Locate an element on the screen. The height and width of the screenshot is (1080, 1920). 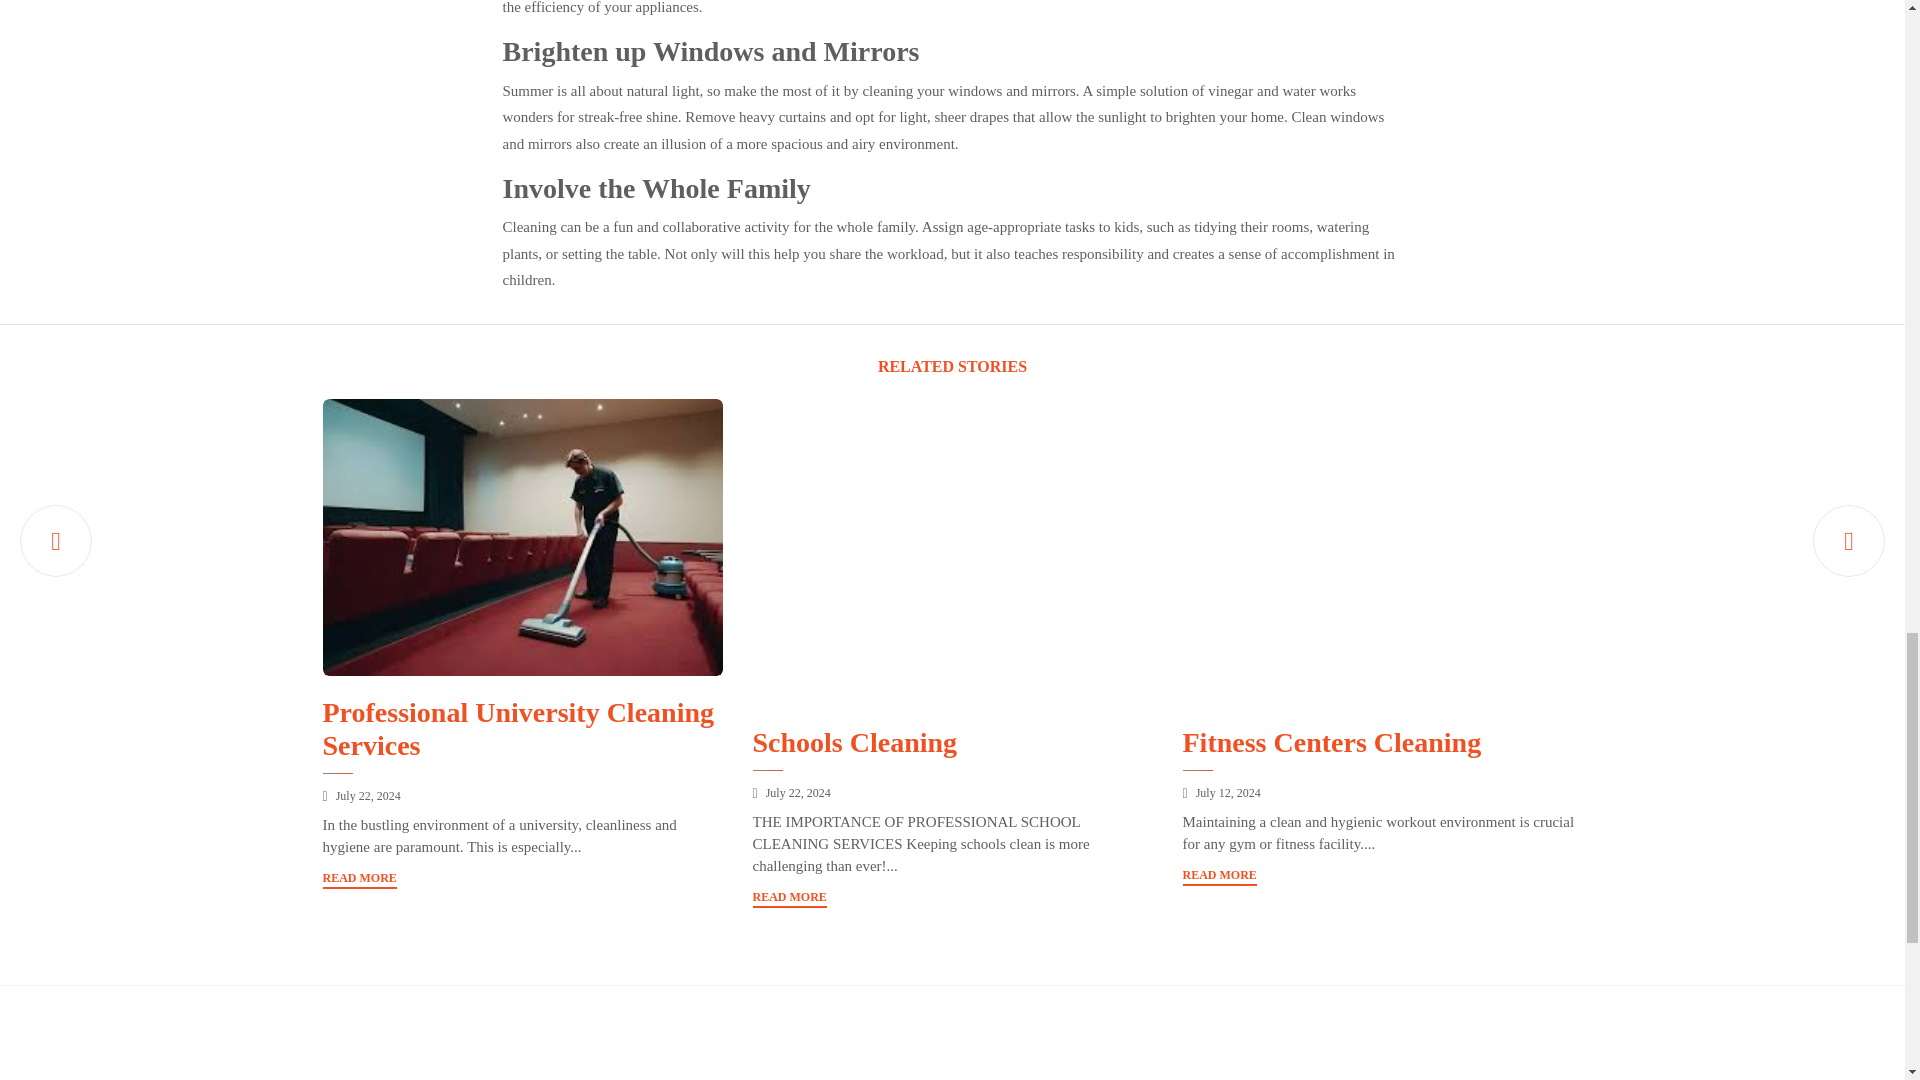
Fitness Centers Cleaning is located at coordinates (1382, 552).